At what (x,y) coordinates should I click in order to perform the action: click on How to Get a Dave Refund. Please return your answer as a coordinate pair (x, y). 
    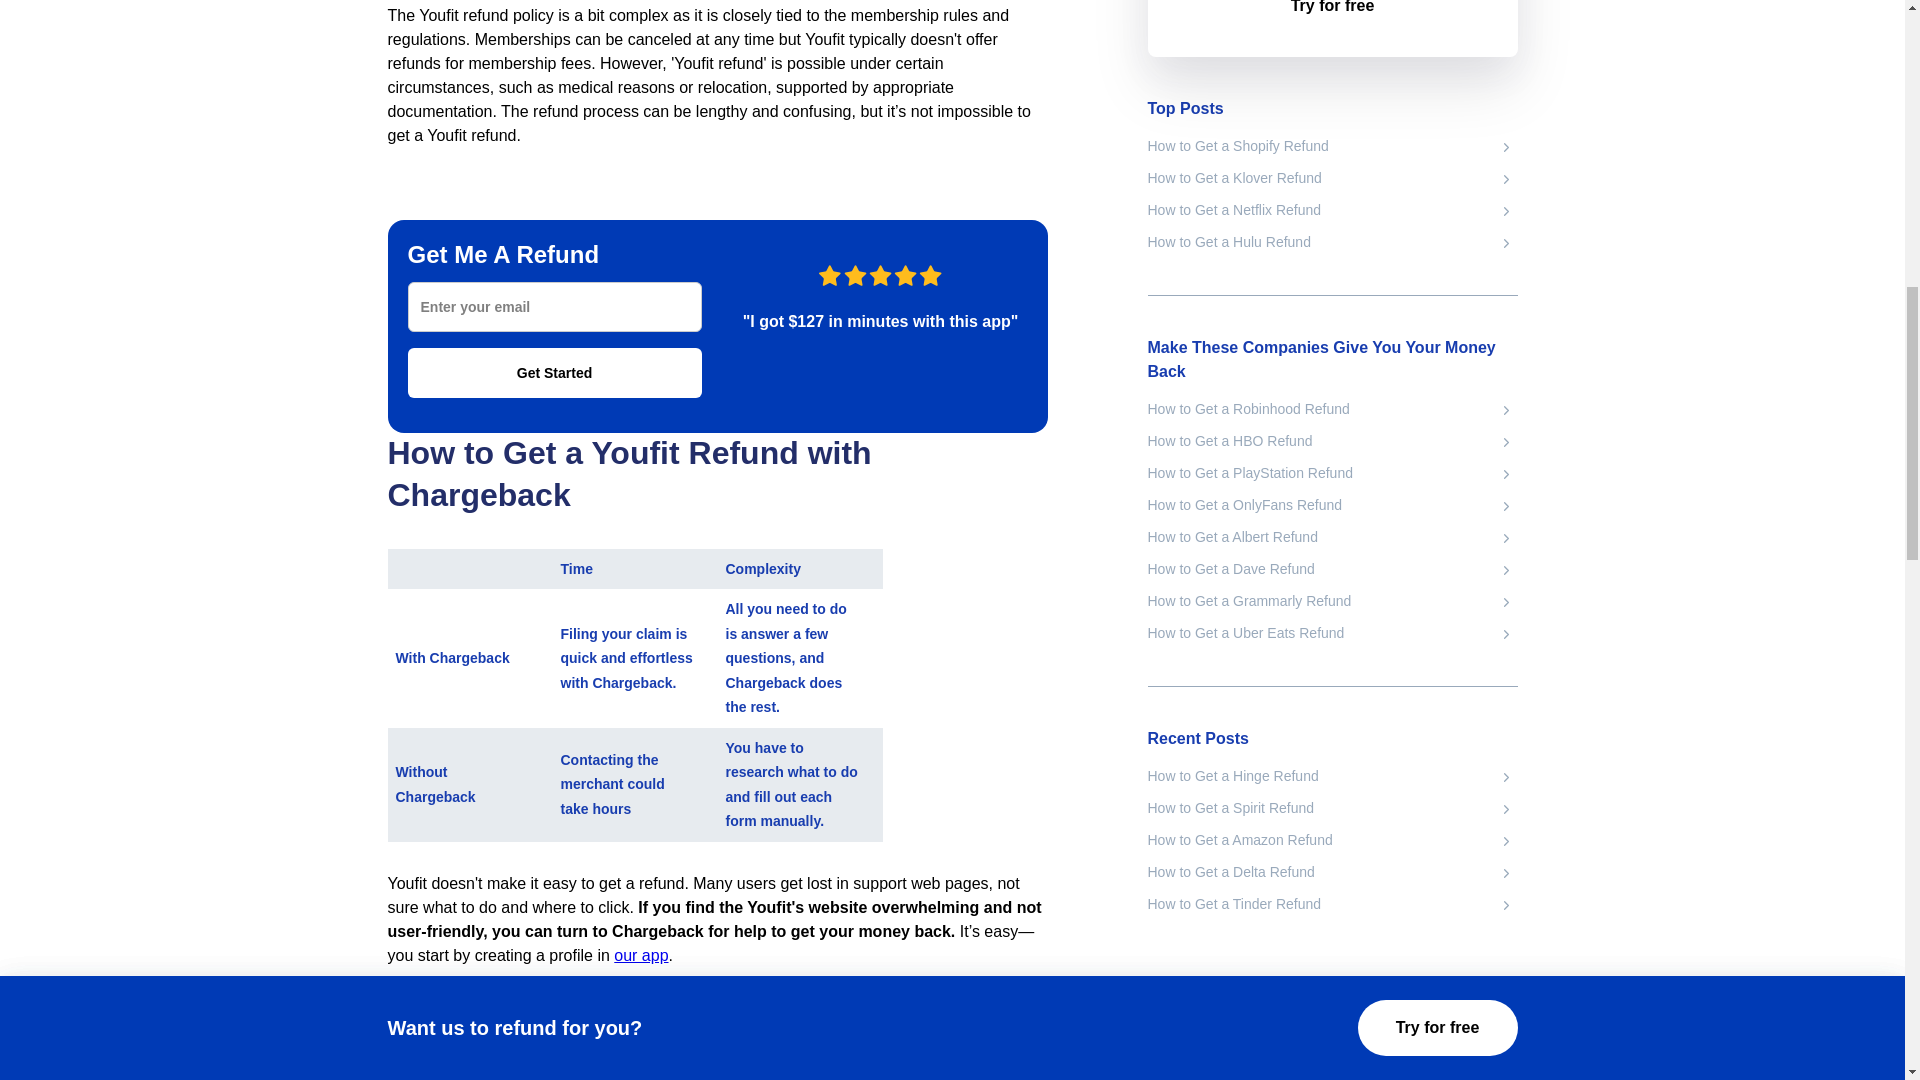
    Looking at the image, I should click on (1333, 570).